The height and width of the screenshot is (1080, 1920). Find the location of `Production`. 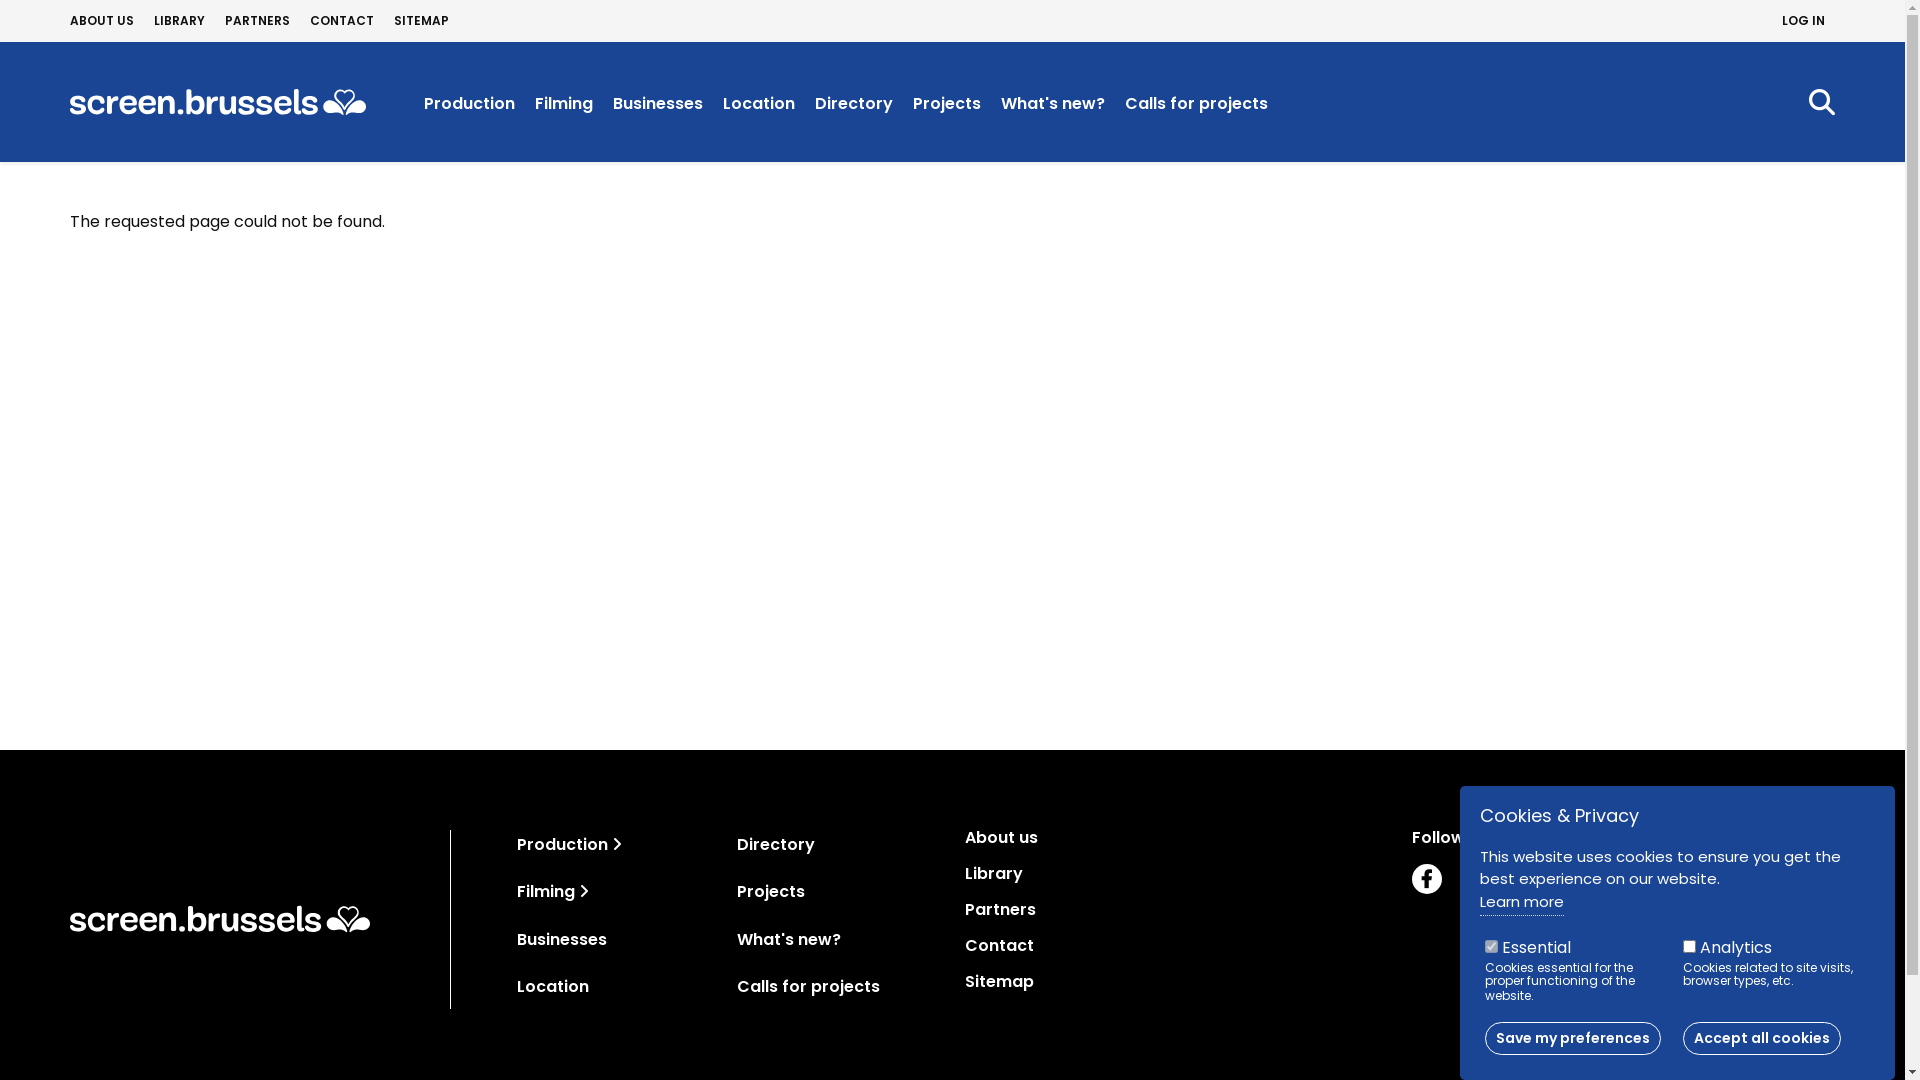

Production is located at coordinates (562, 844).